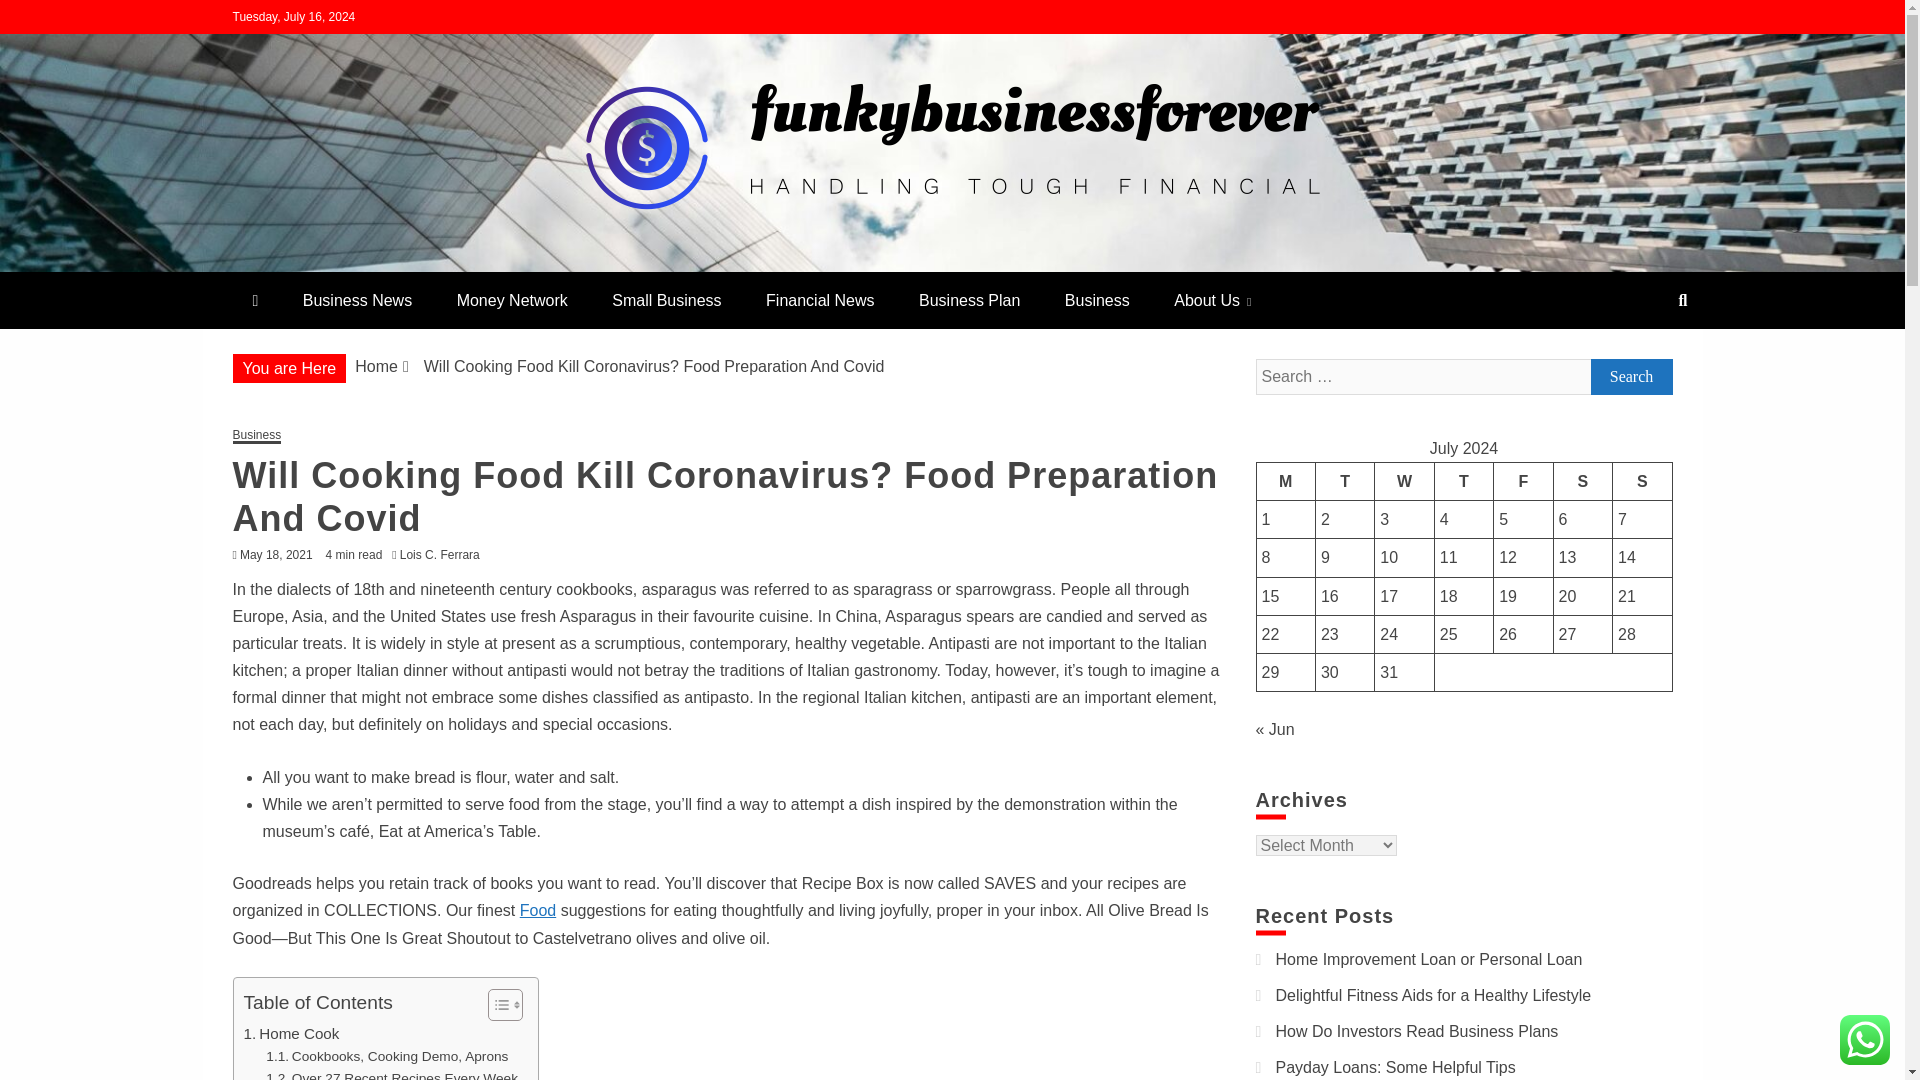 The height and width of the screenshot is (1080, 1920). Describe the element at coordinates (1464, 481) in the screenshot. I see `Thursday` at that location.